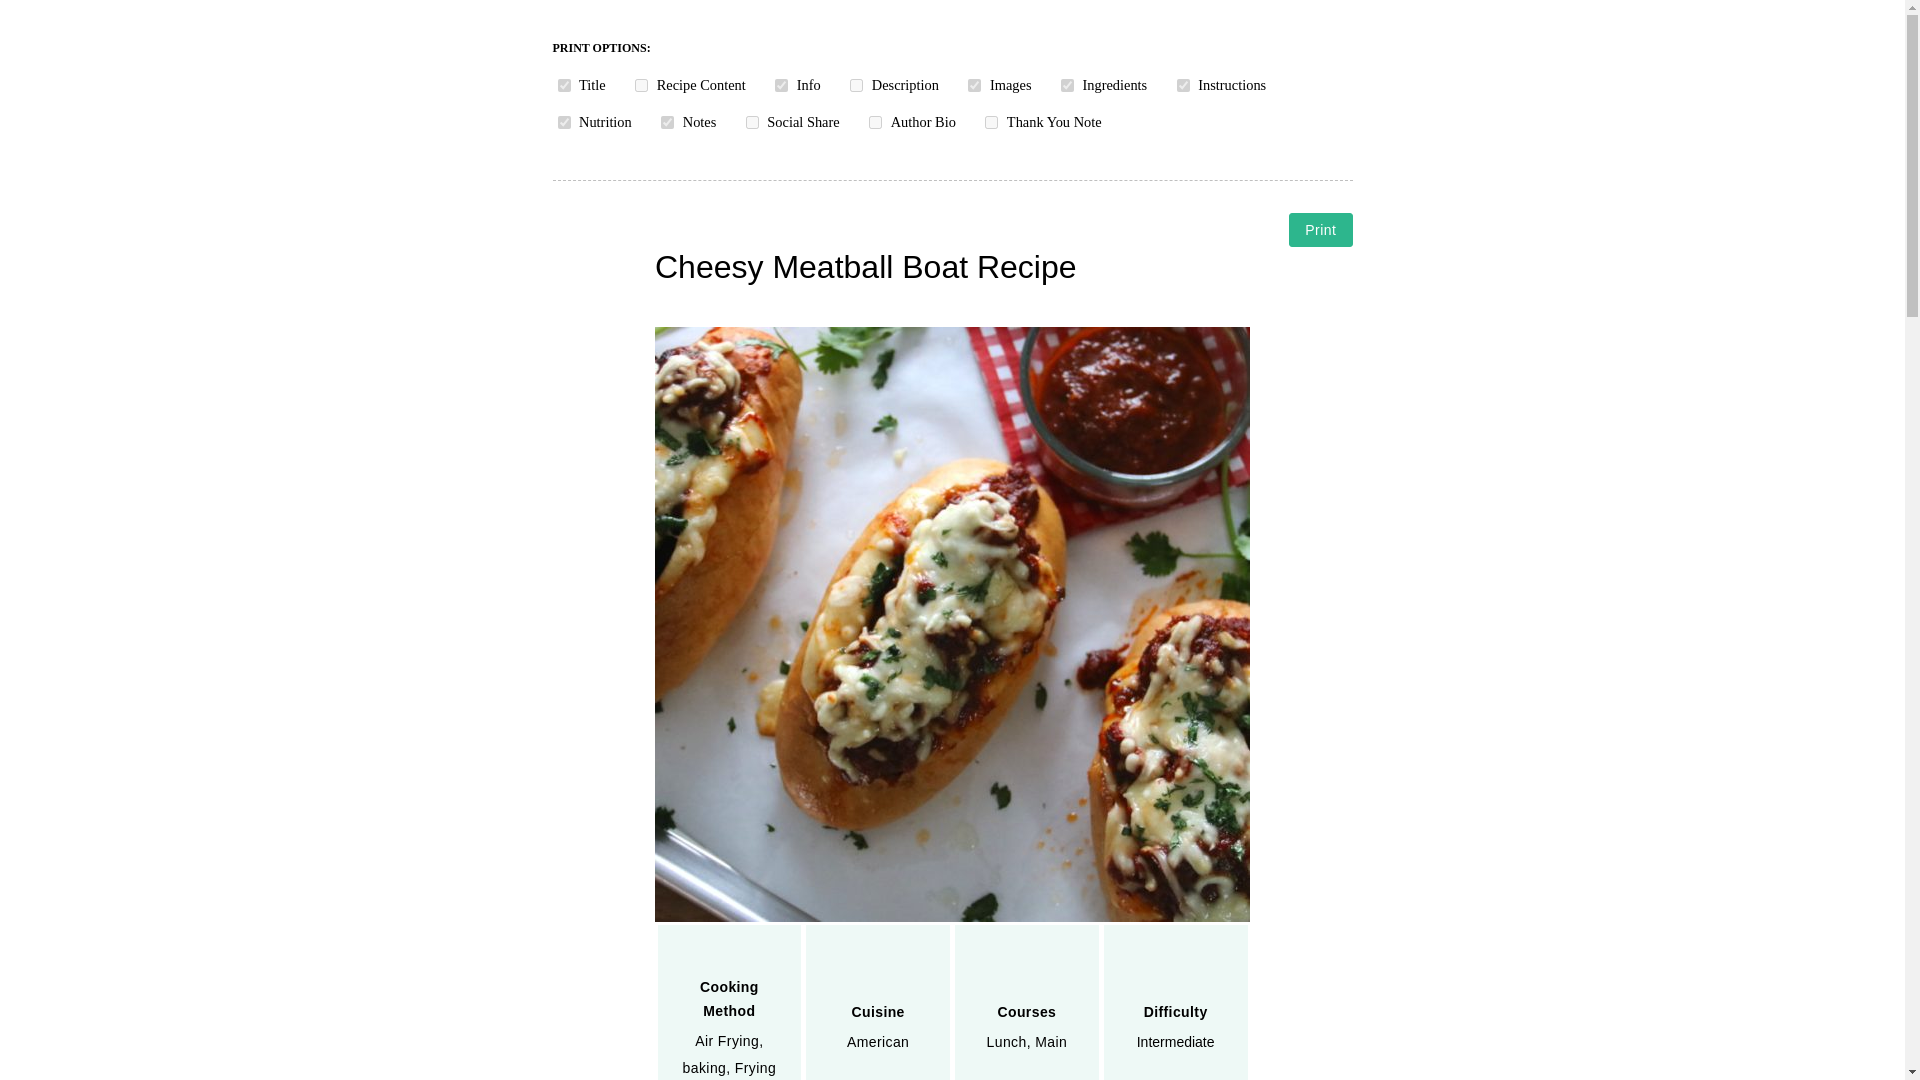 The width and height of the screenshot is (1920, 1080). I want to click on 1, so click(781, 84).